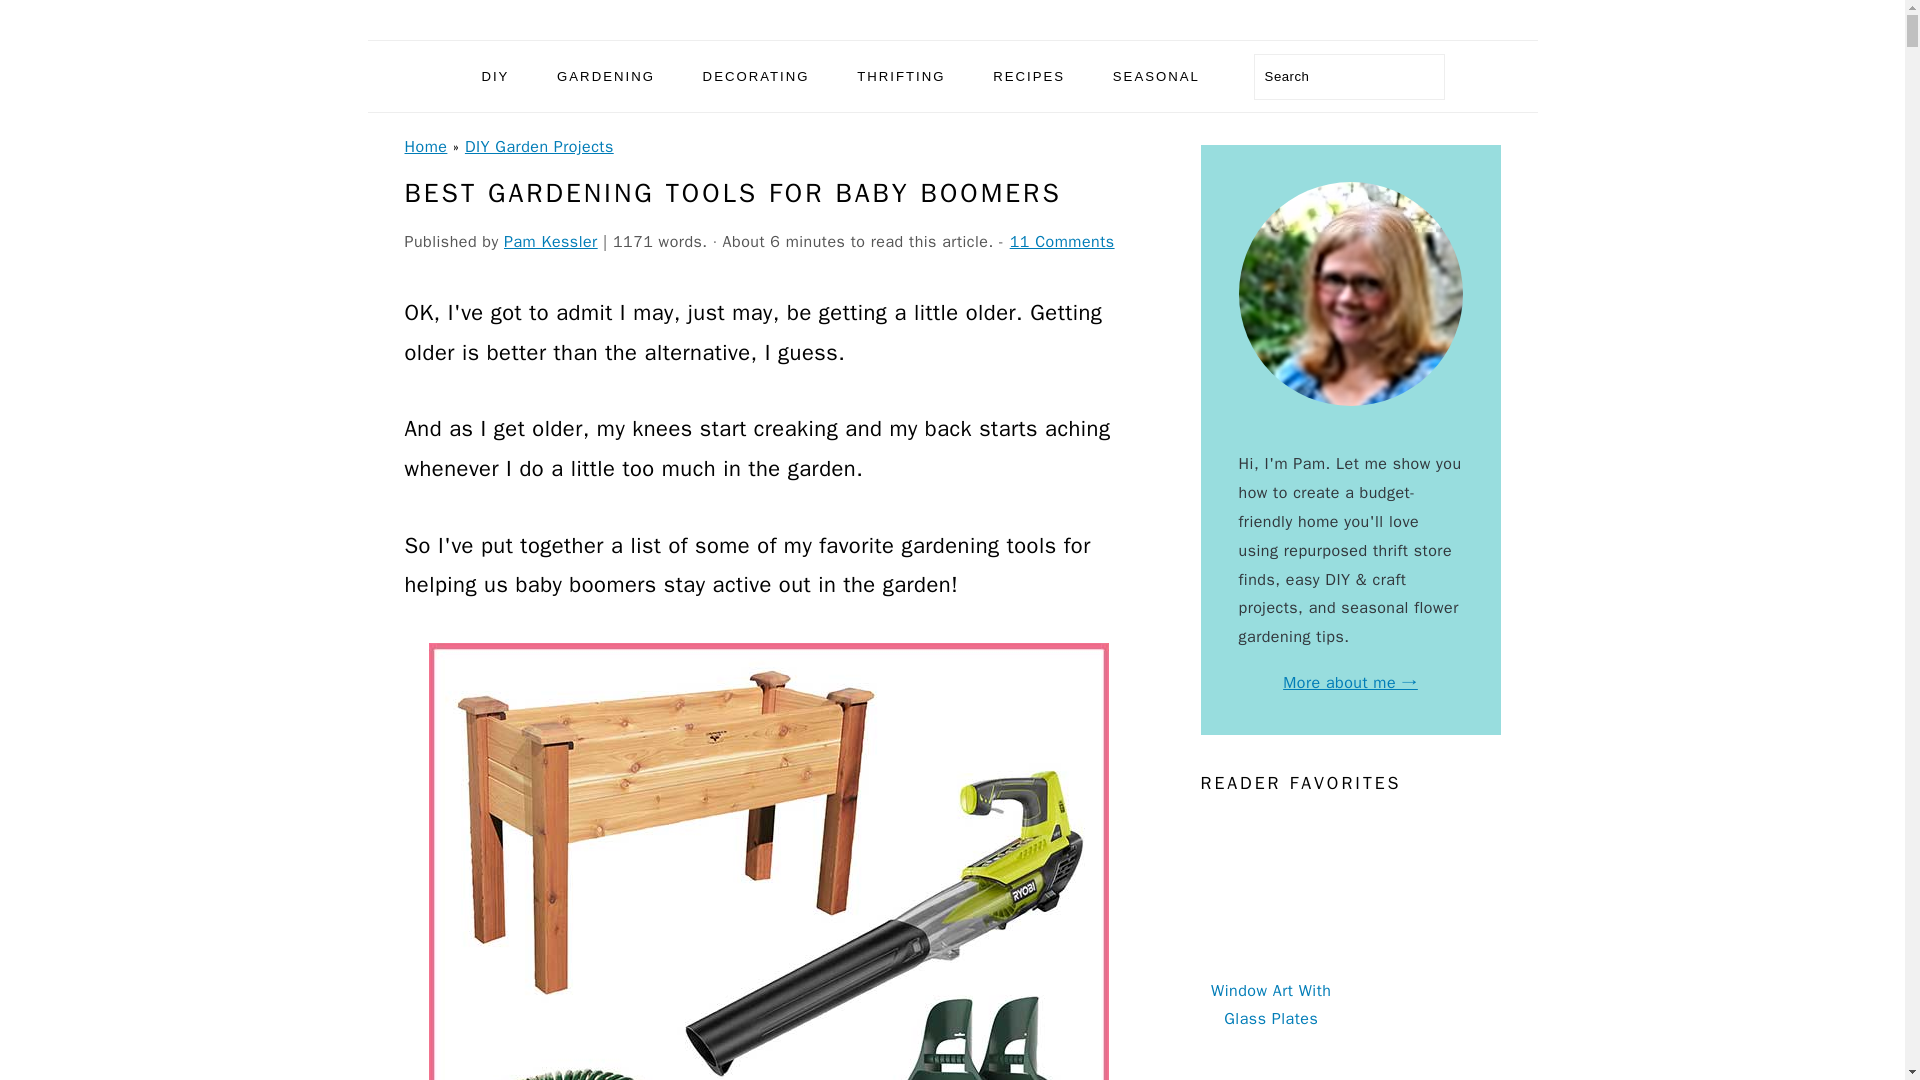 The image size is (1920, 1080). Describe the element at coordinates (1062, 242) in the screenshot. I see `11 Comments` at that location.